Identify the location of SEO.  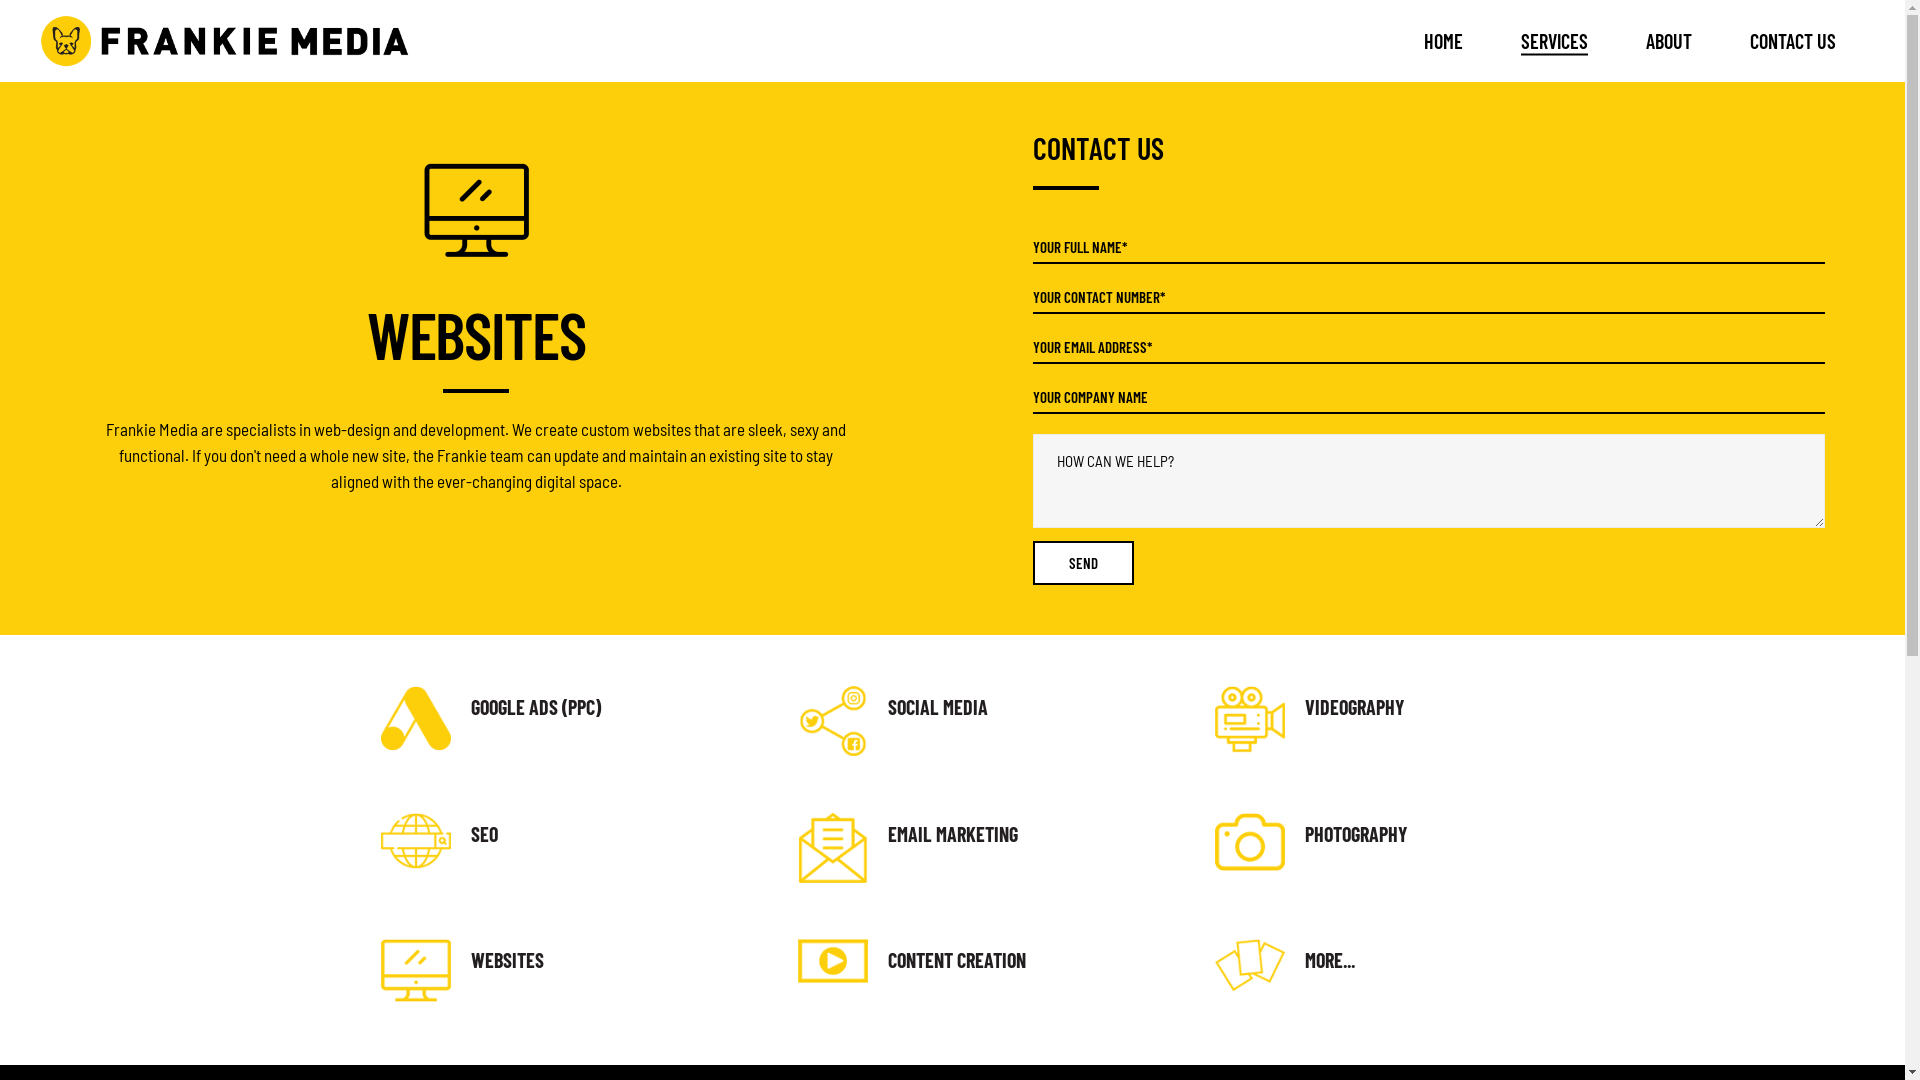
(484, 834).